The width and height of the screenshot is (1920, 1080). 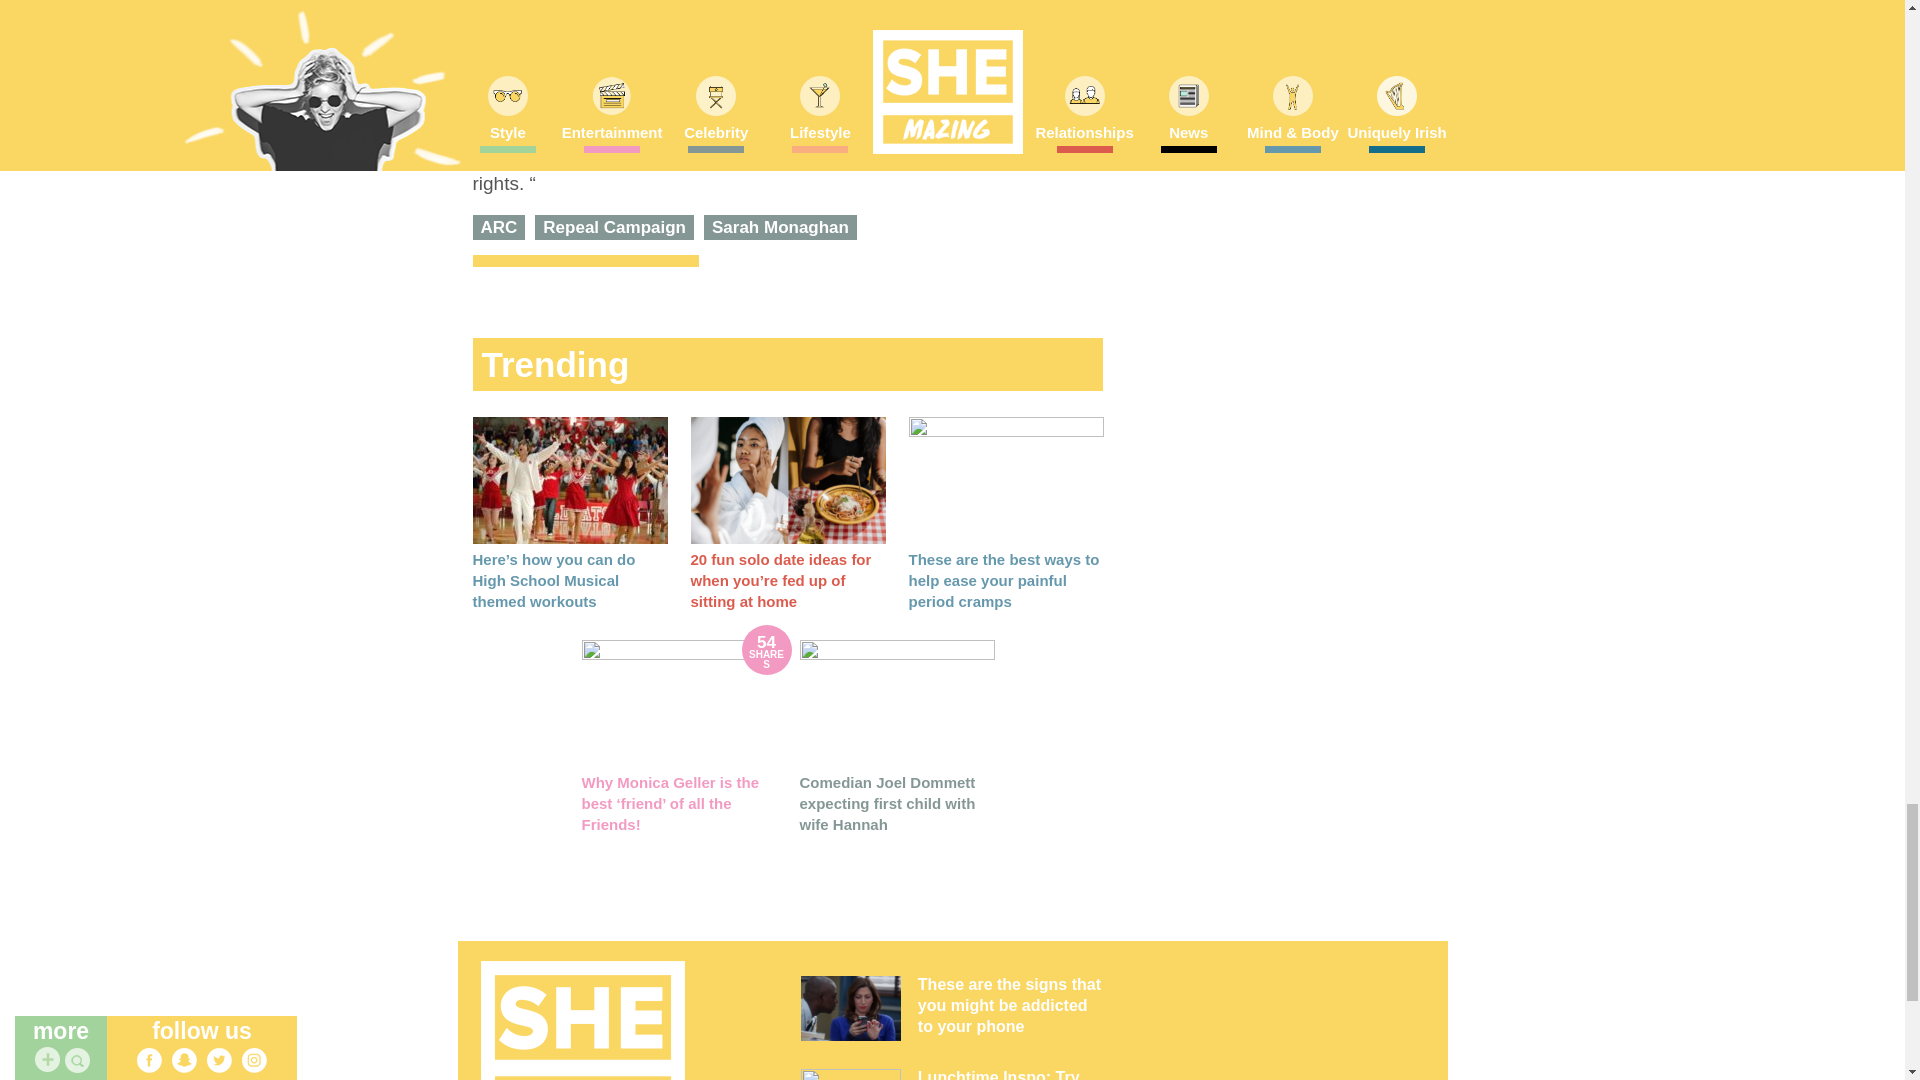 What do you see at coordinates (897, 703) in the screenshot?
I see `Comedian Joel Dommett expecting first child with wife Hannah` at bounding box center [897, 703].